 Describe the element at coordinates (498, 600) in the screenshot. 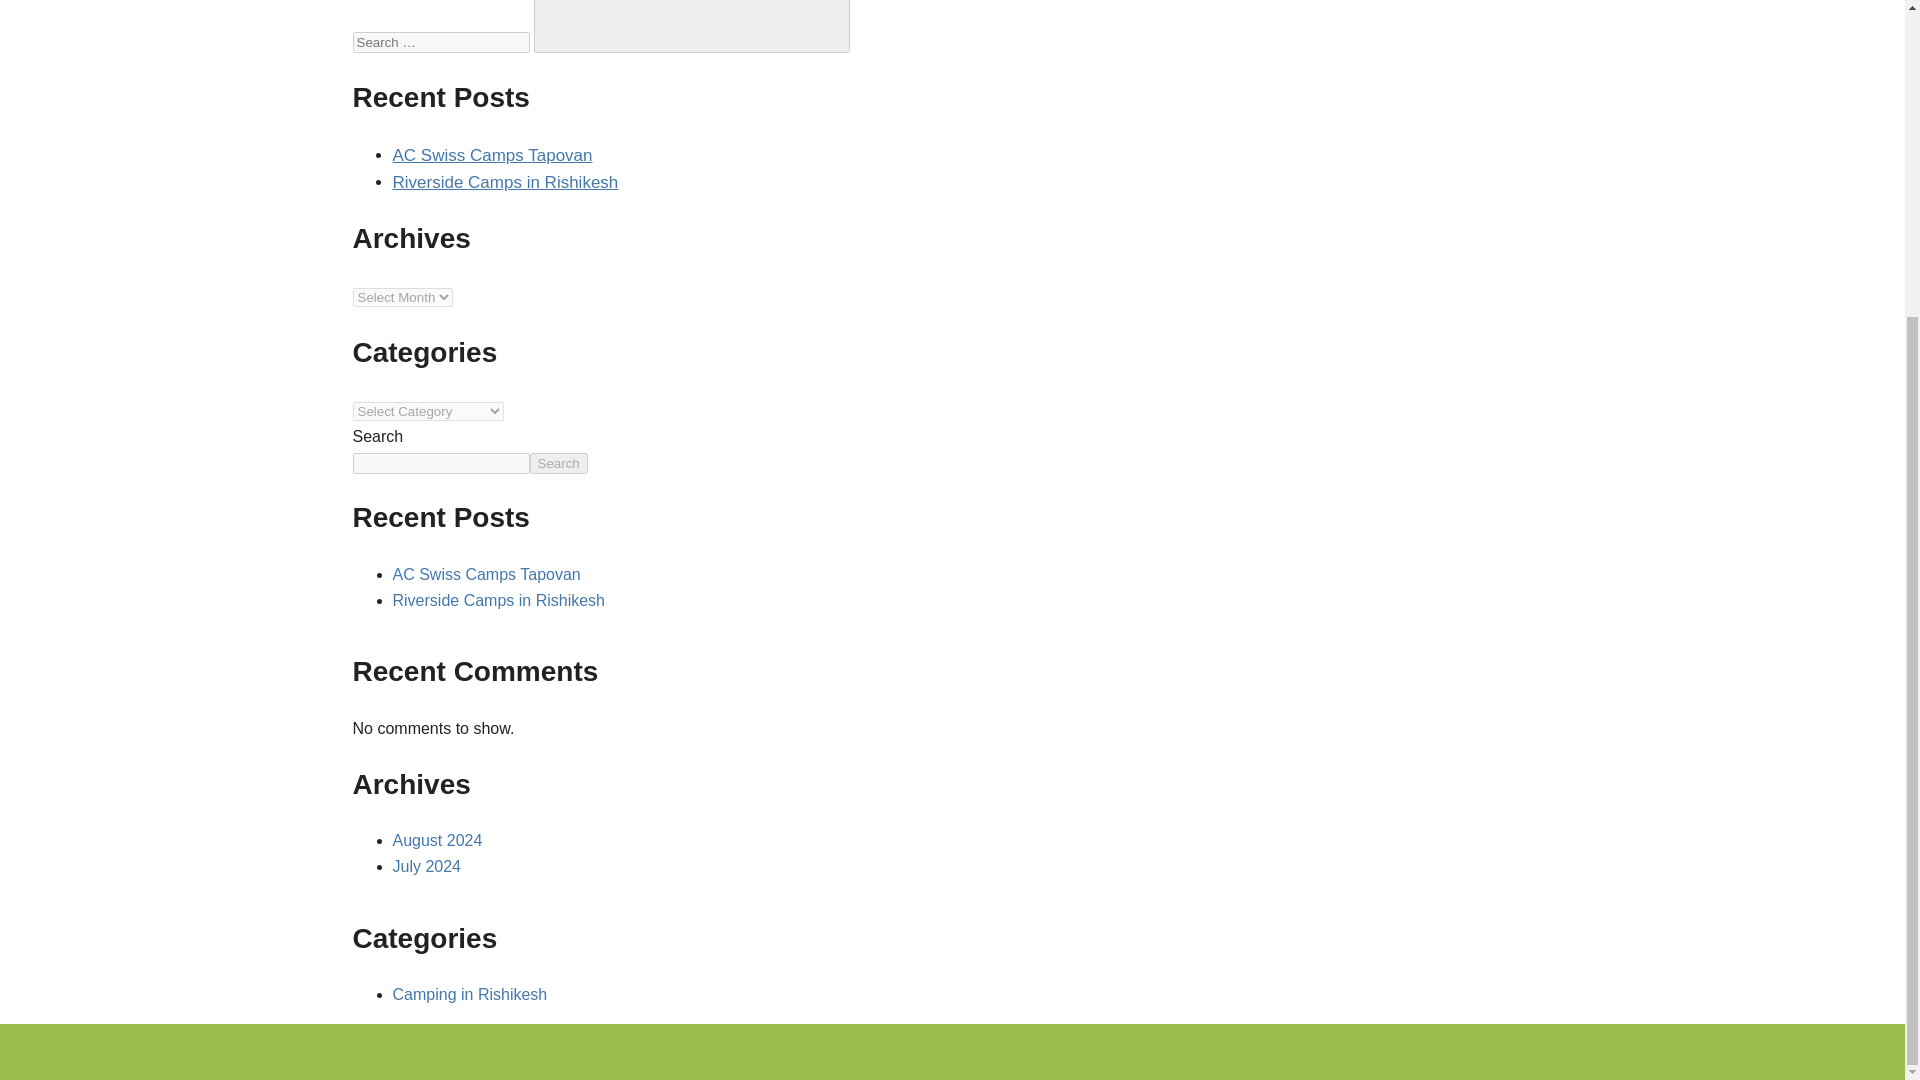

I see `Riverside Camps in Rishikesh` at that location.